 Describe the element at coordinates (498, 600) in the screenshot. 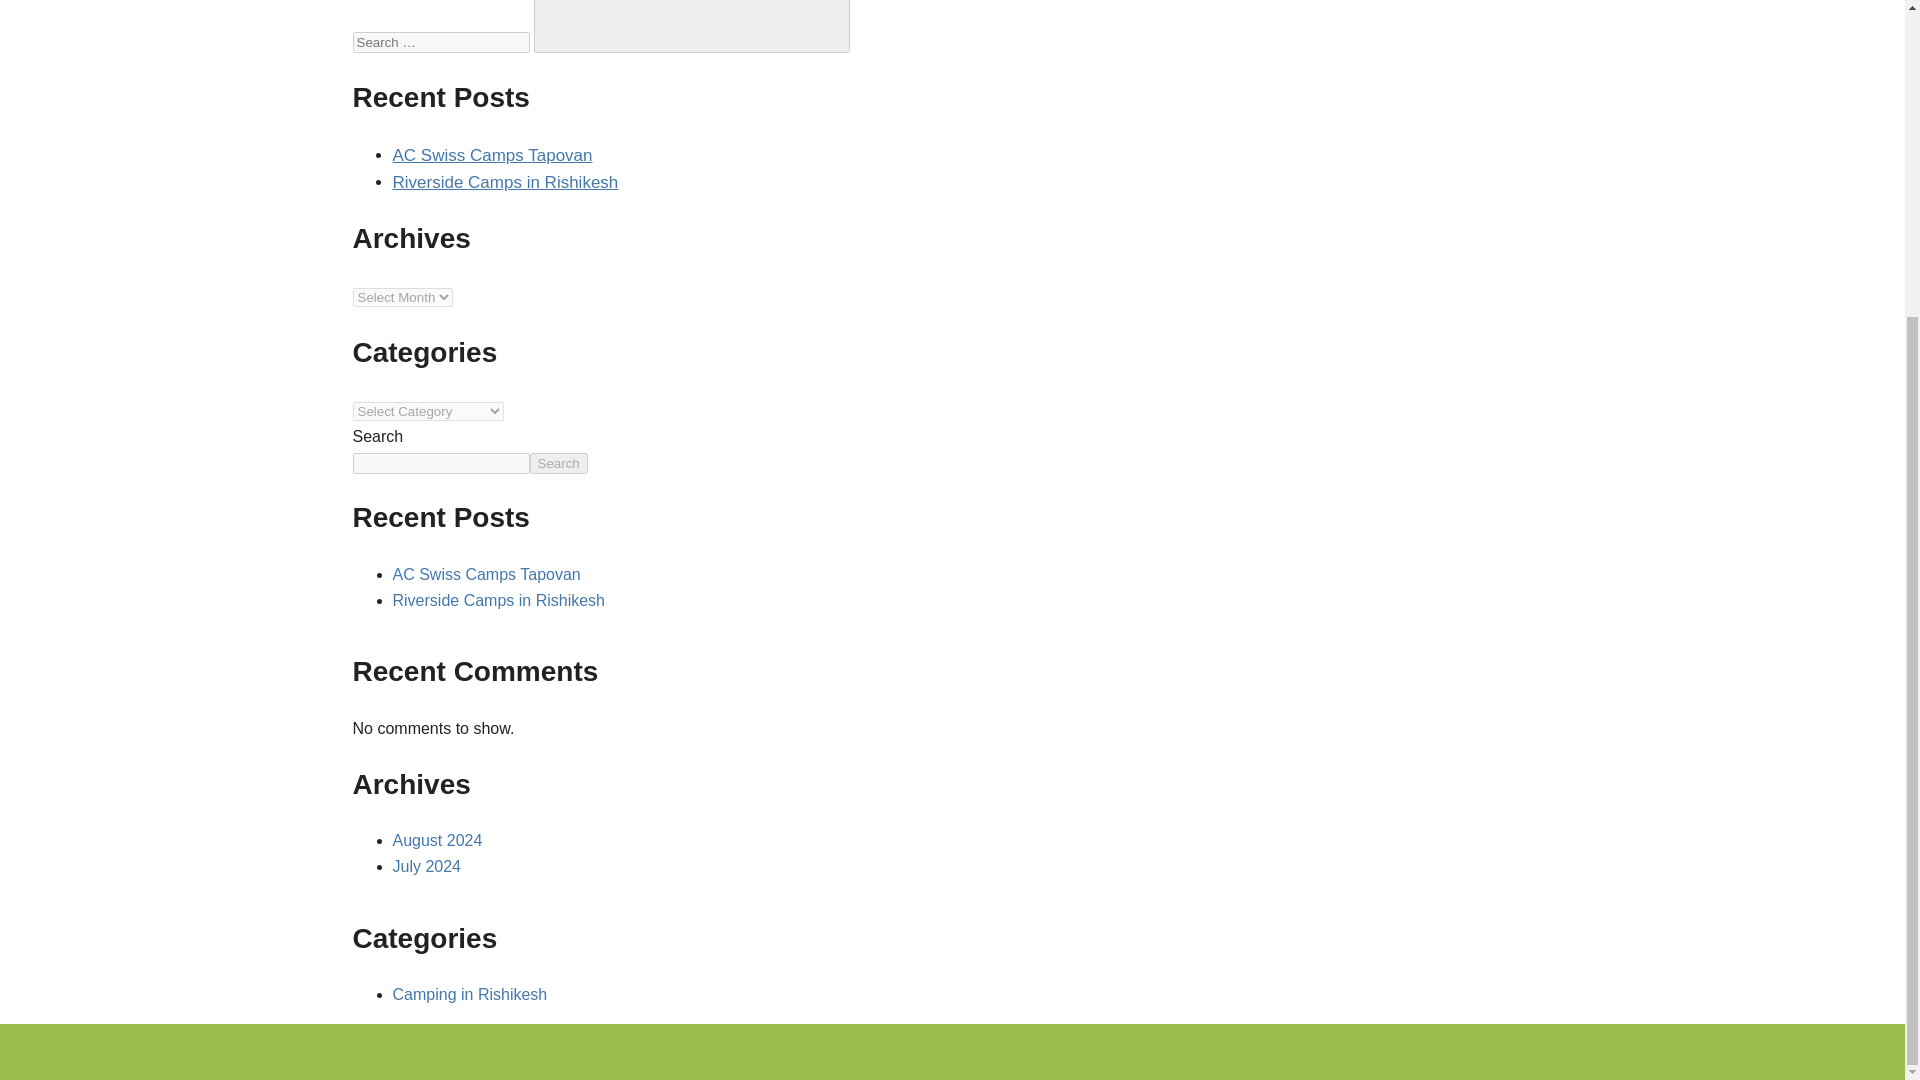

I see `Riverside Camps in Rishikesh` at that location.